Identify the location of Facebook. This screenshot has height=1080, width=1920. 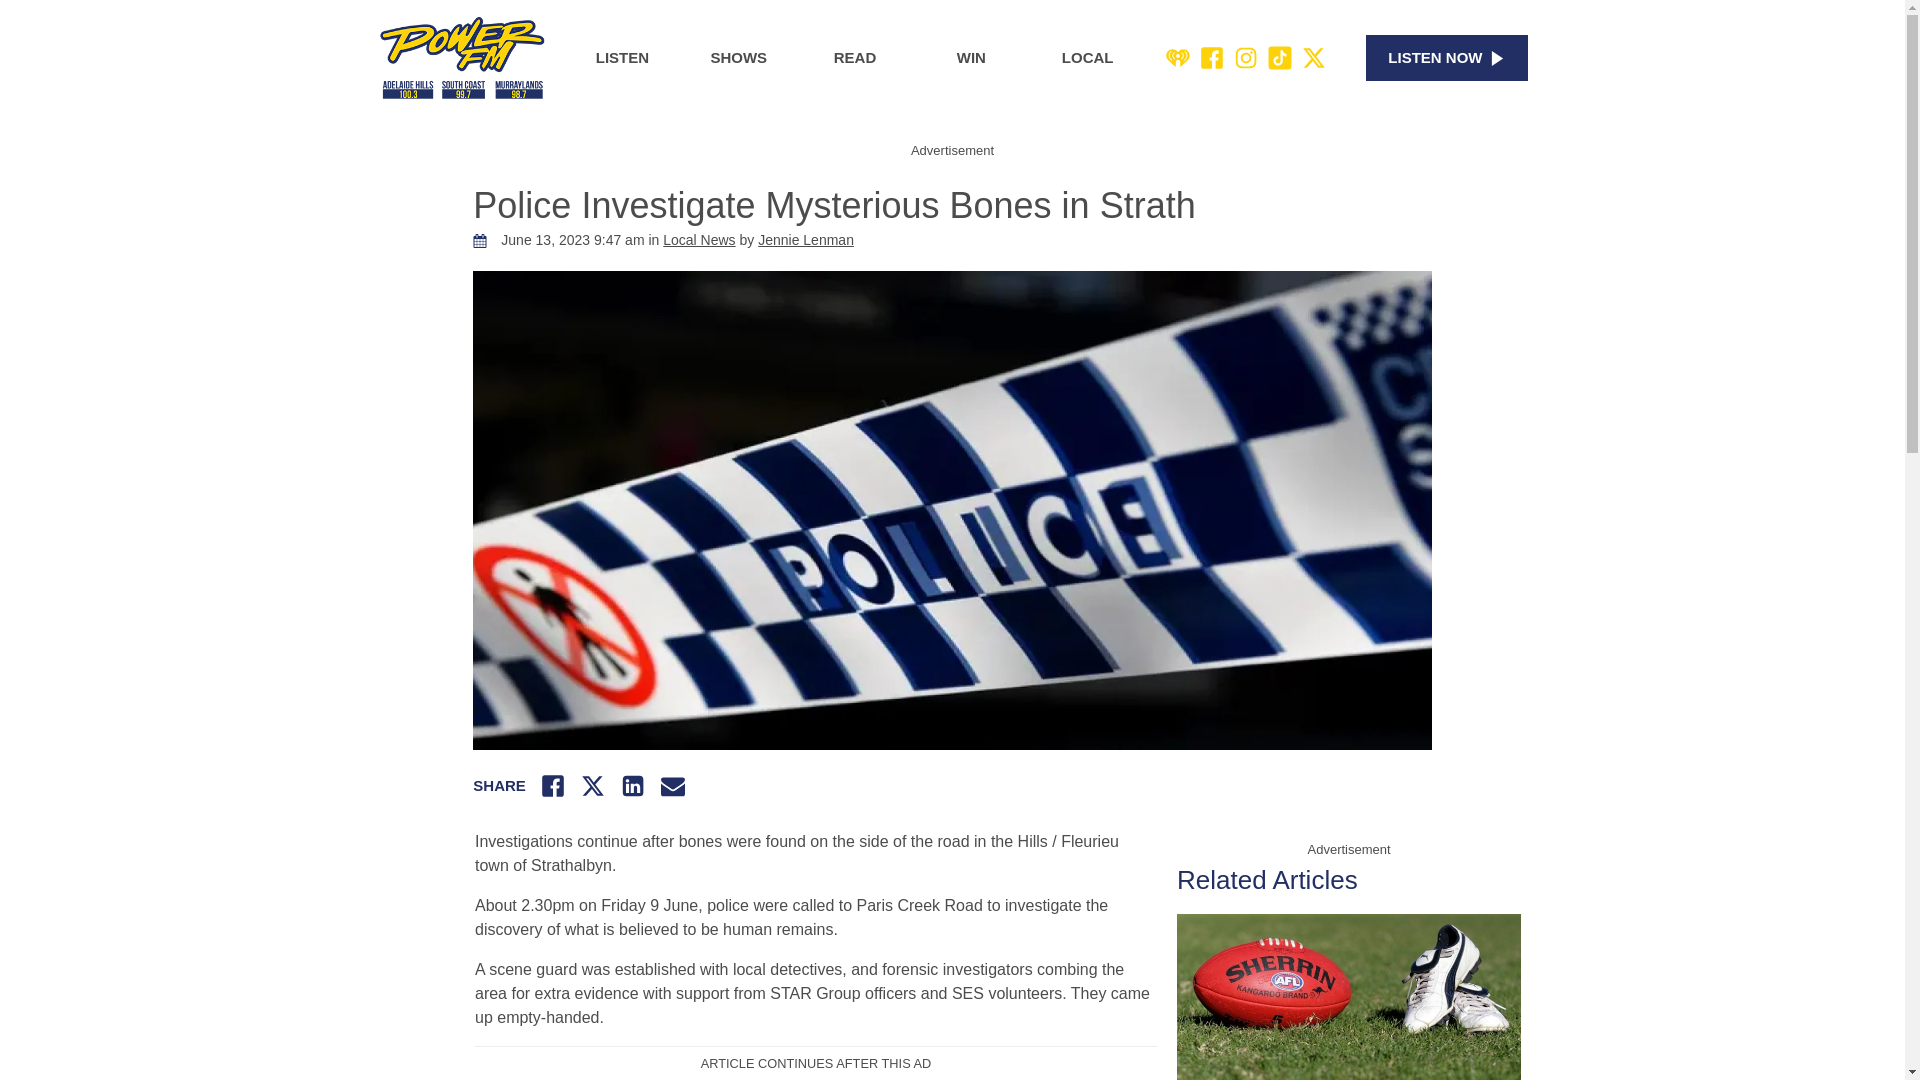
(1212, 58).